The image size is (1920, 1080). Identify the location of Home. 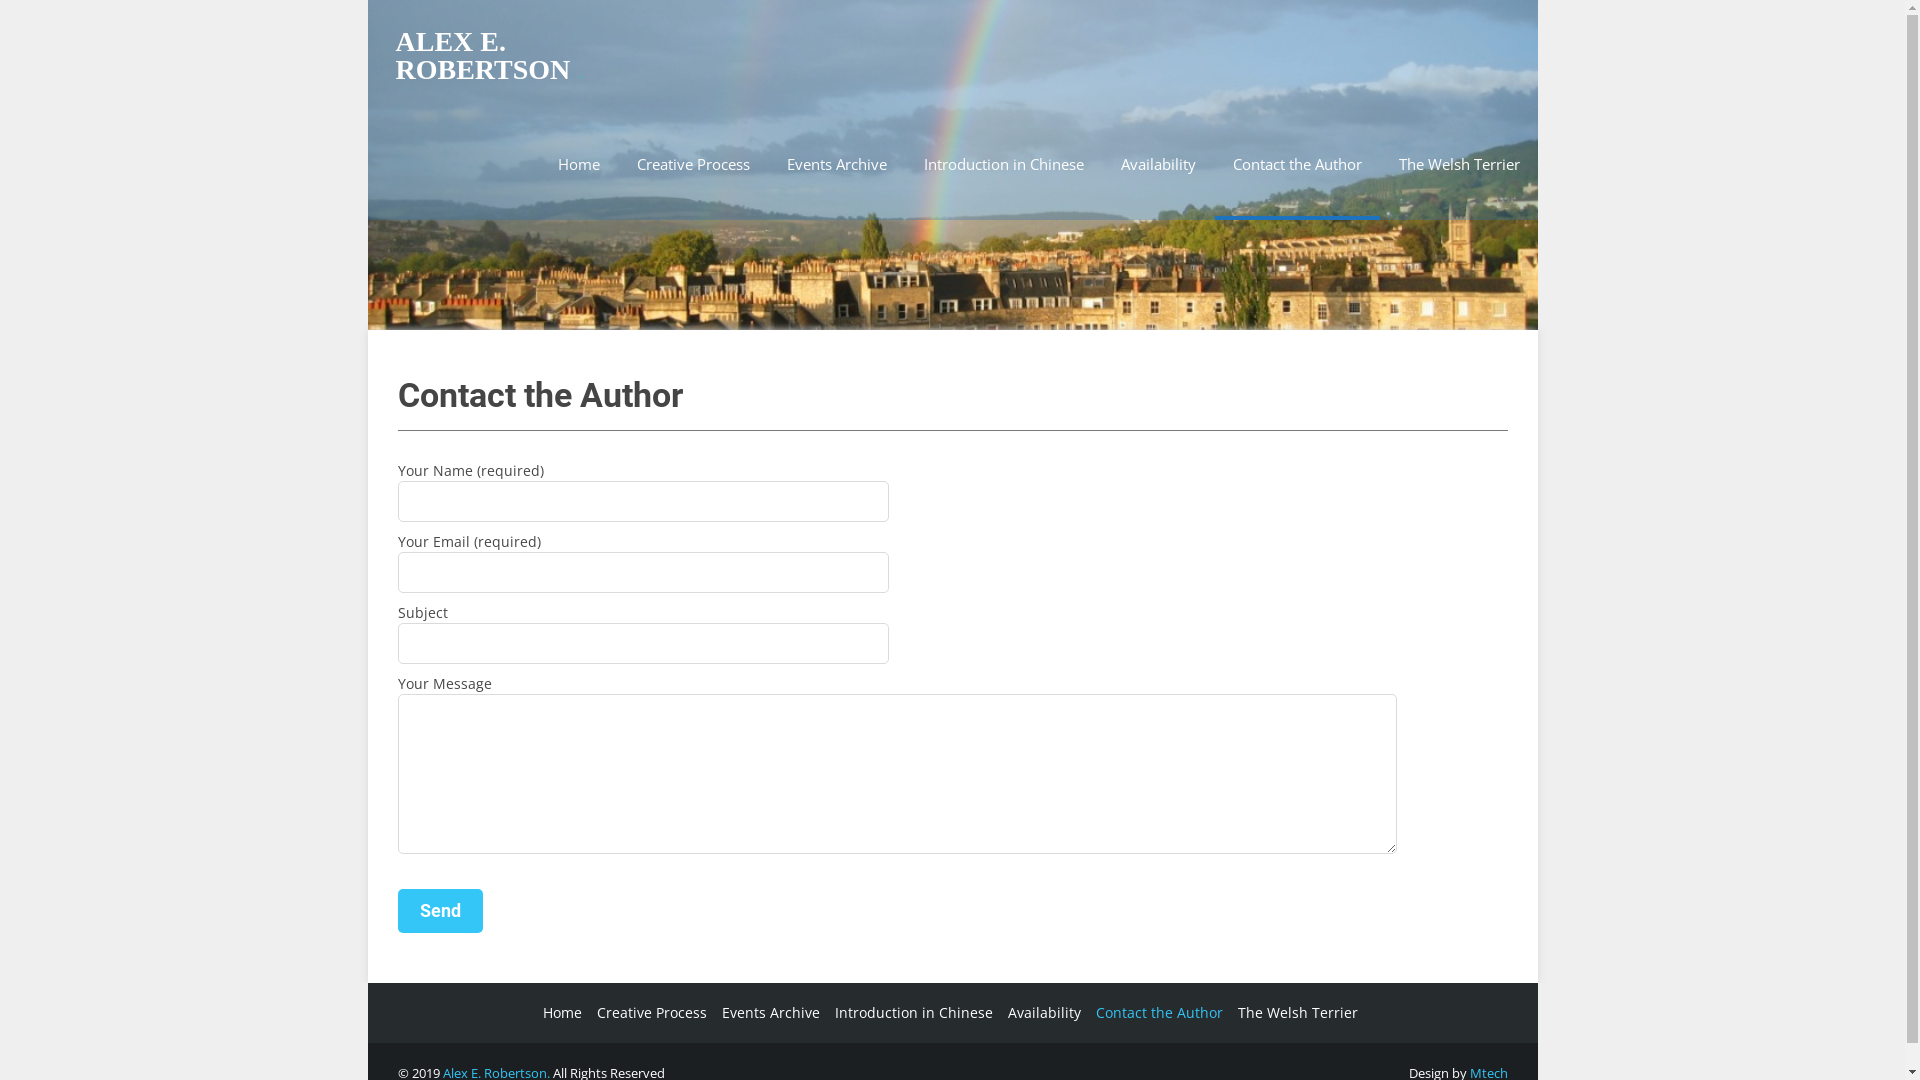
(560, 1013).